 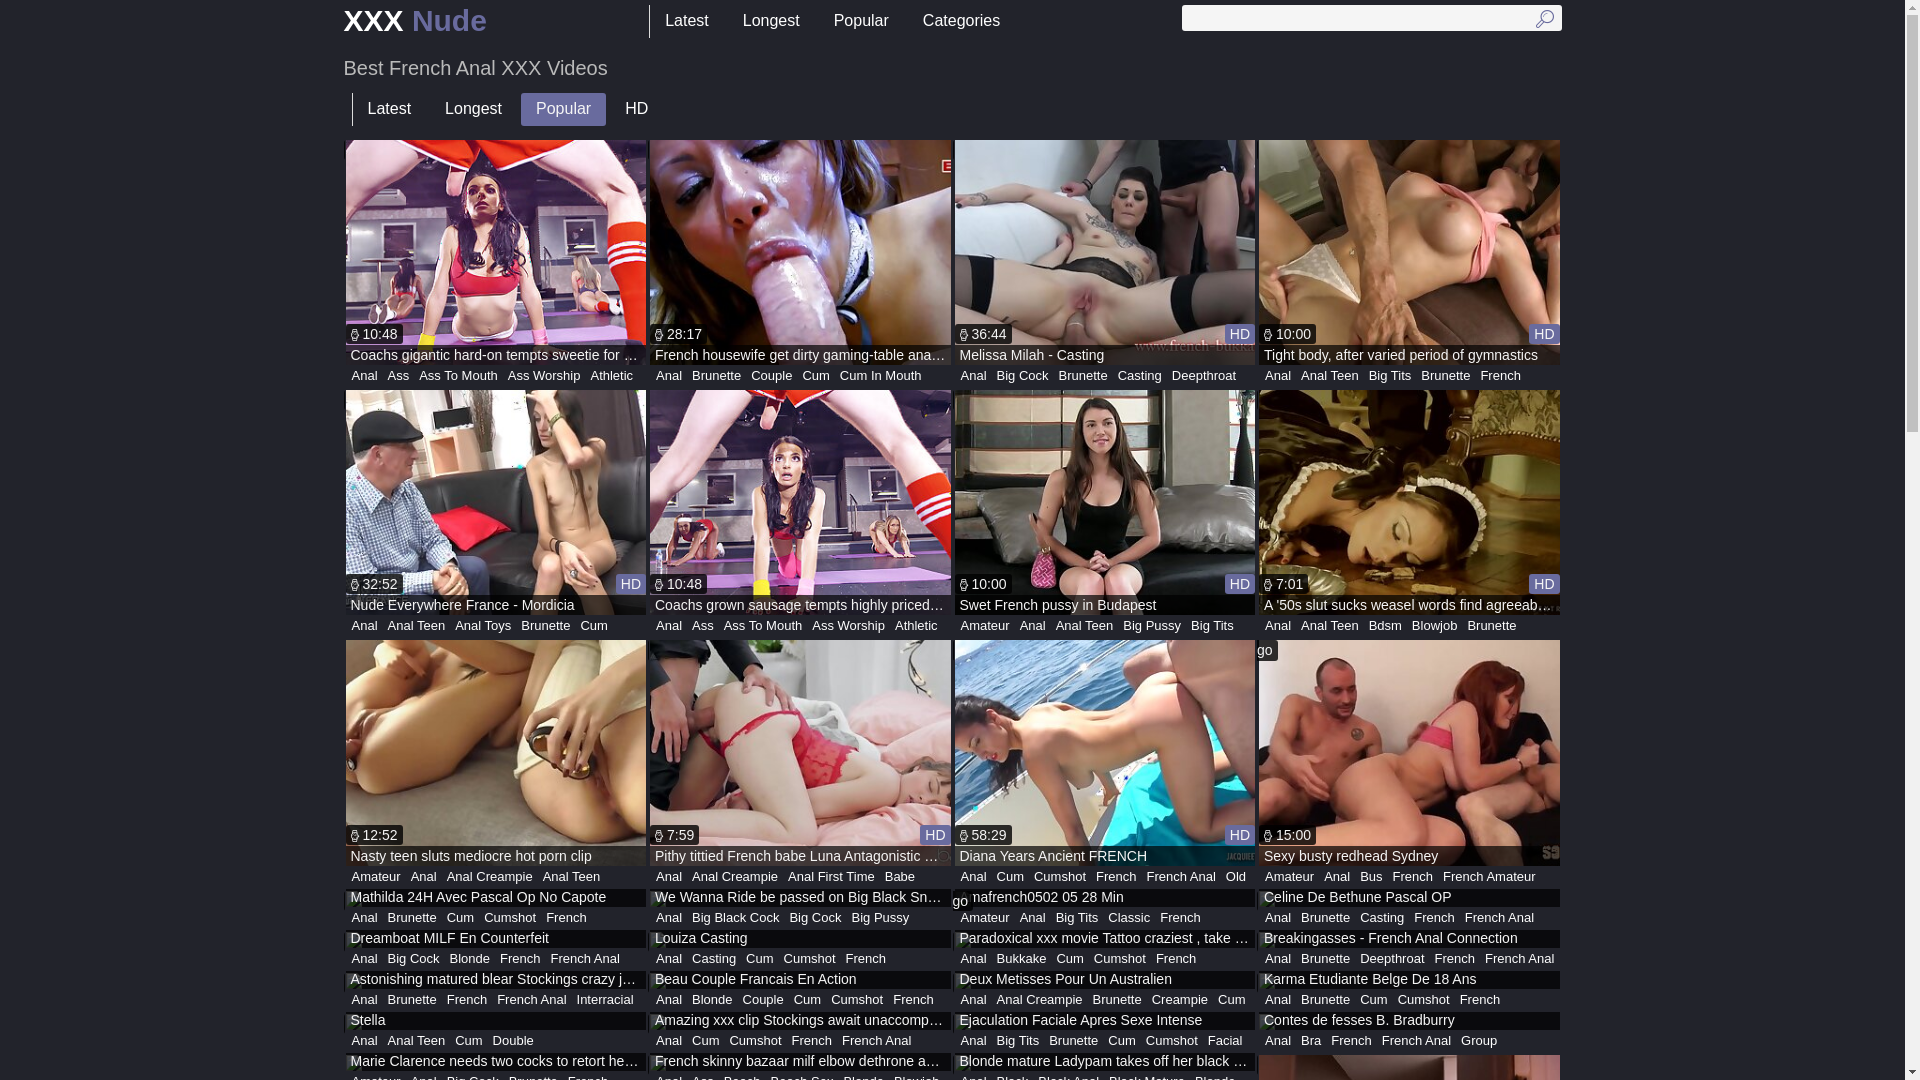 What do you see at coordinates (1410, 899) in the screenshot?
I see `Celine De Bethune Pascal OP
1080
3 years ago
42:40
HD` at bounding box center [1410, 899].